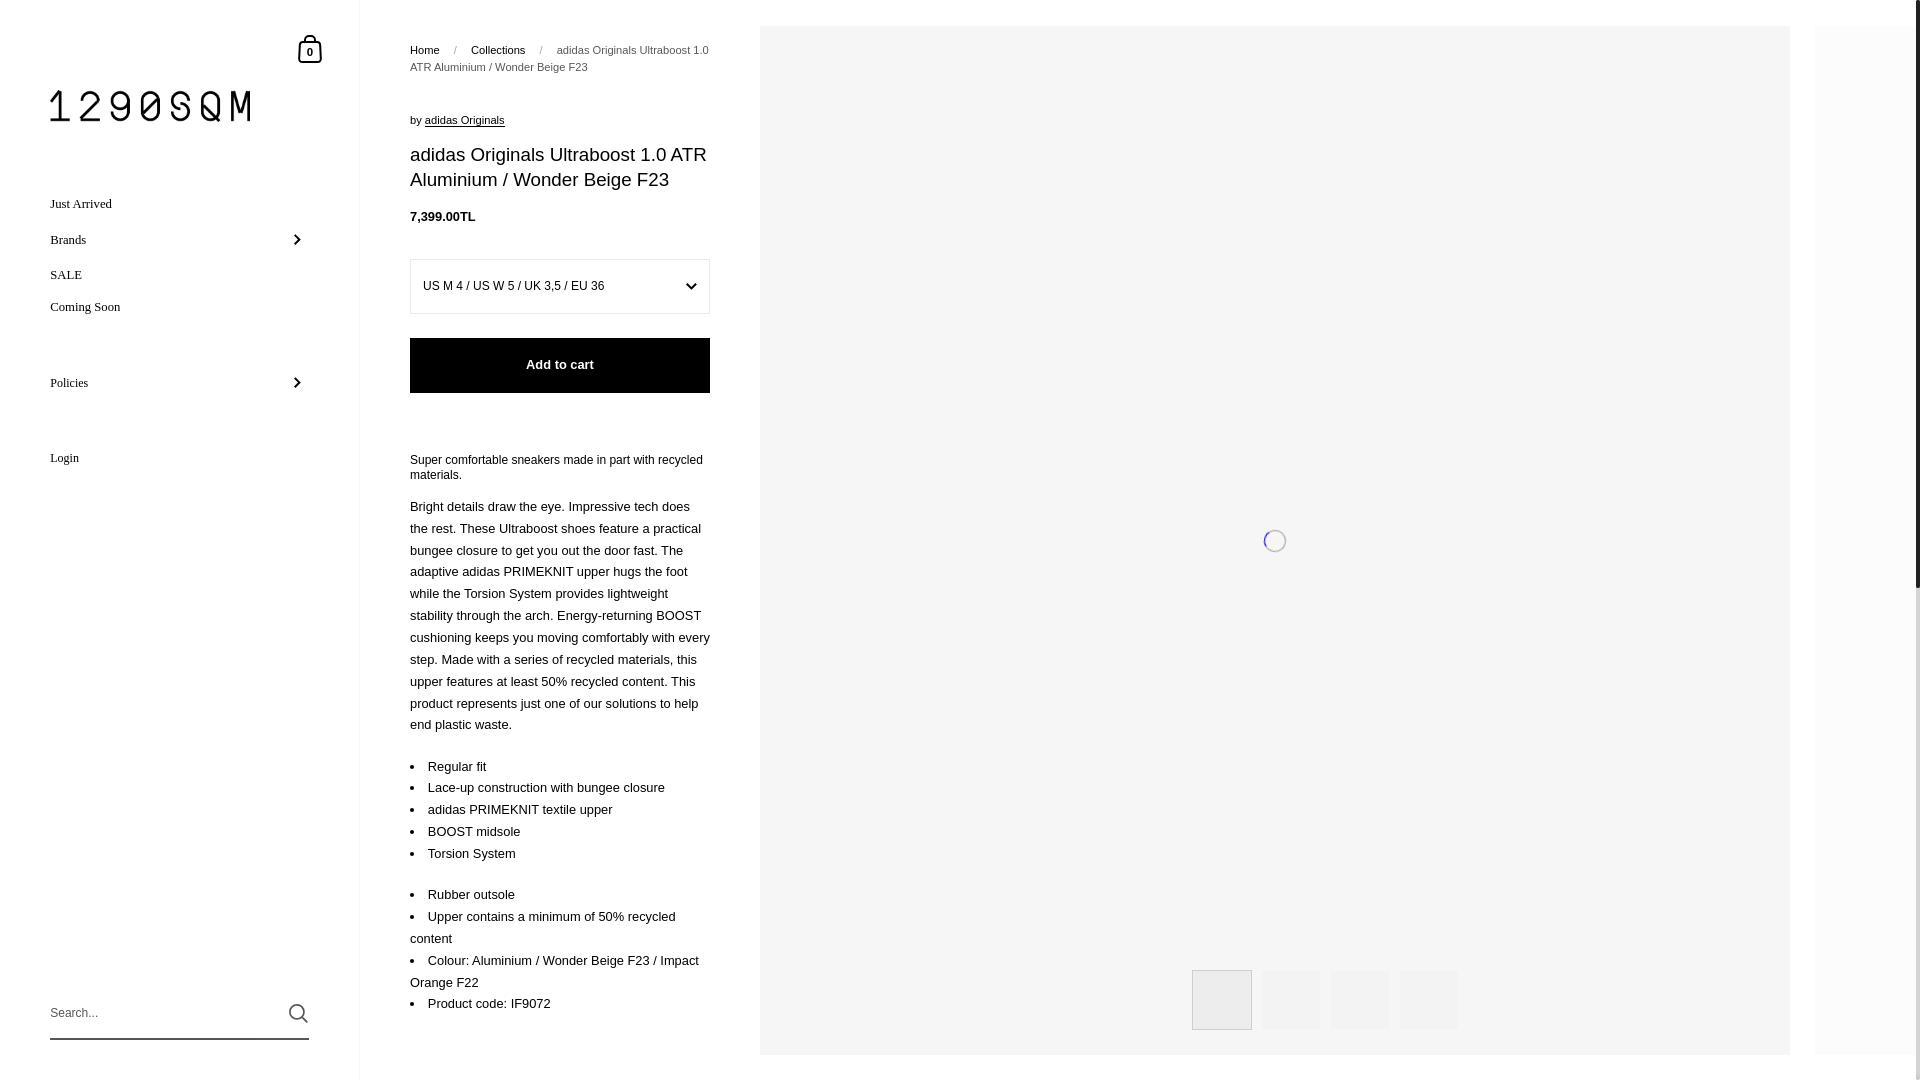 The width and height of the screenshot is (1920, 1080). Describe the element at coordinates (180, 382) in the screenshot. I see `Policies` at that location.